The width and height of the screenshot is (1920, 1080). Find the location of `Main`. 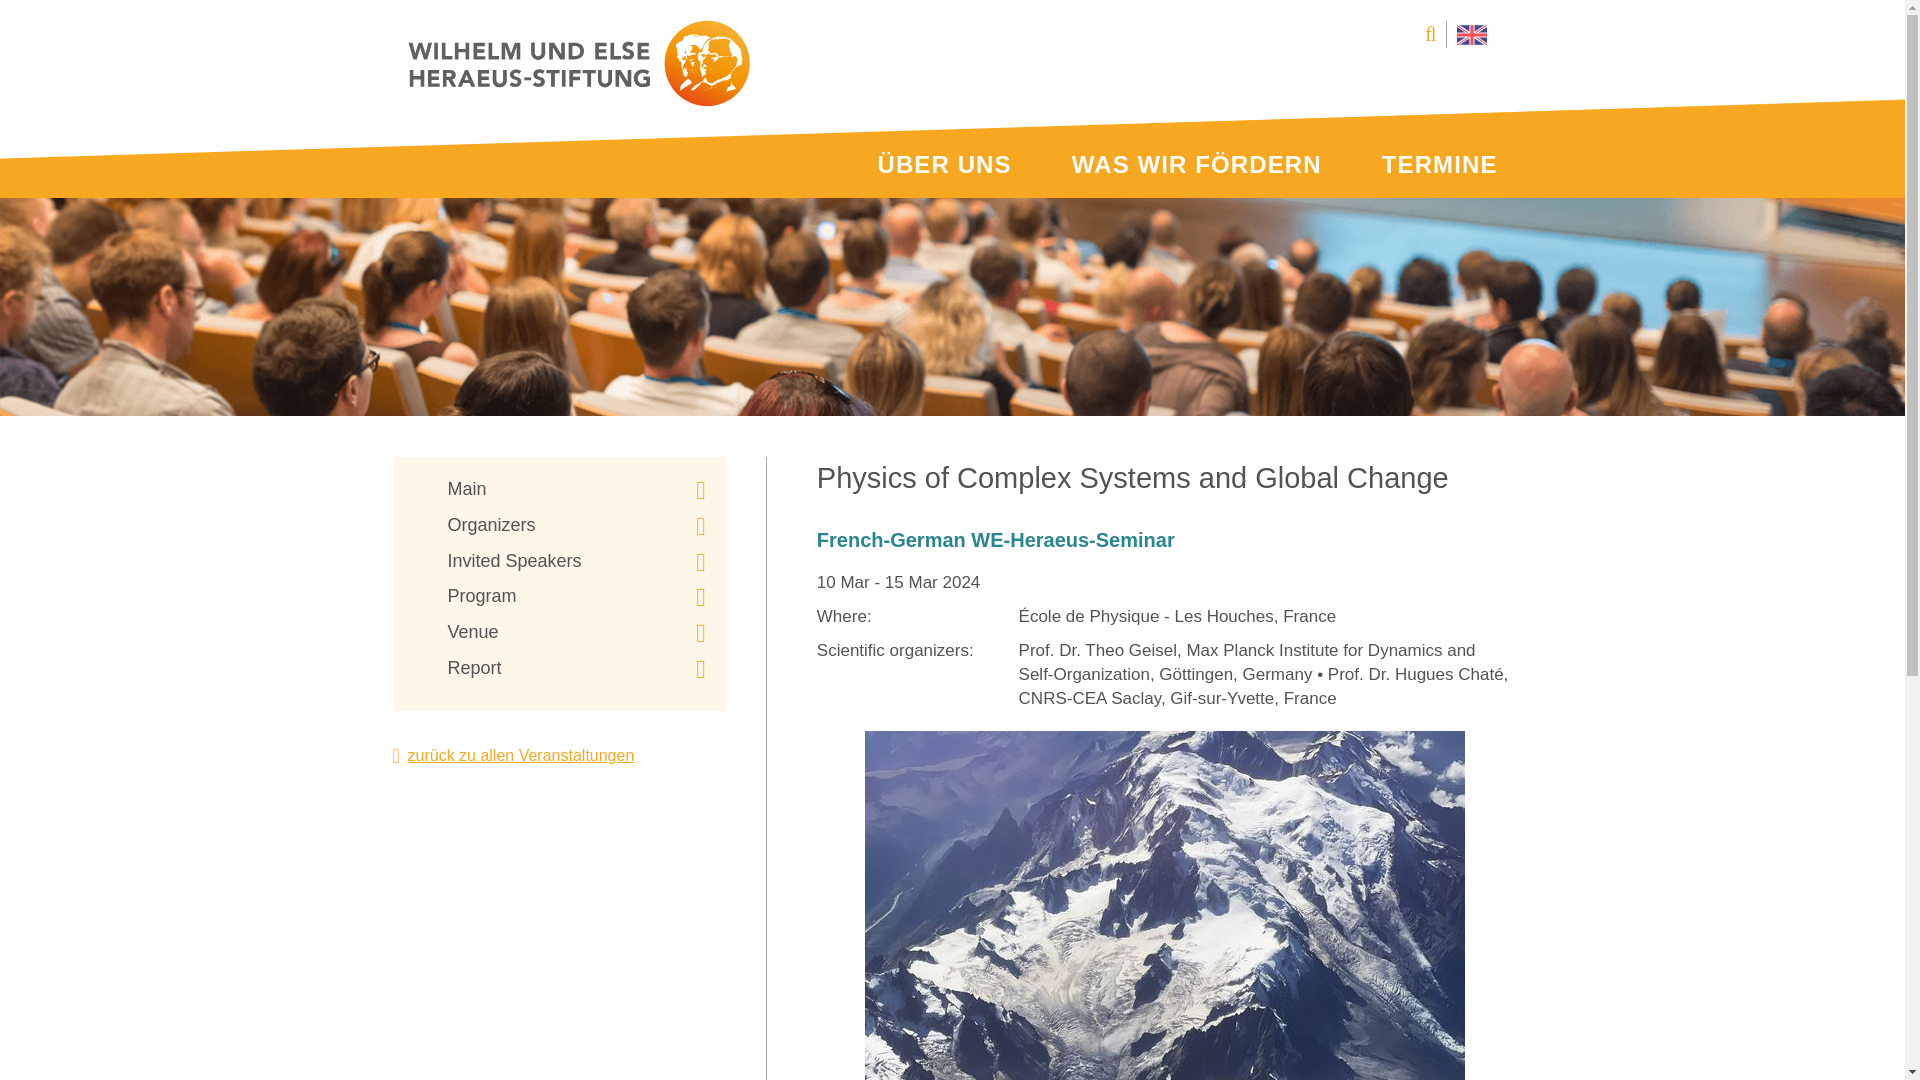

Main is located at coordinates (576, 490).